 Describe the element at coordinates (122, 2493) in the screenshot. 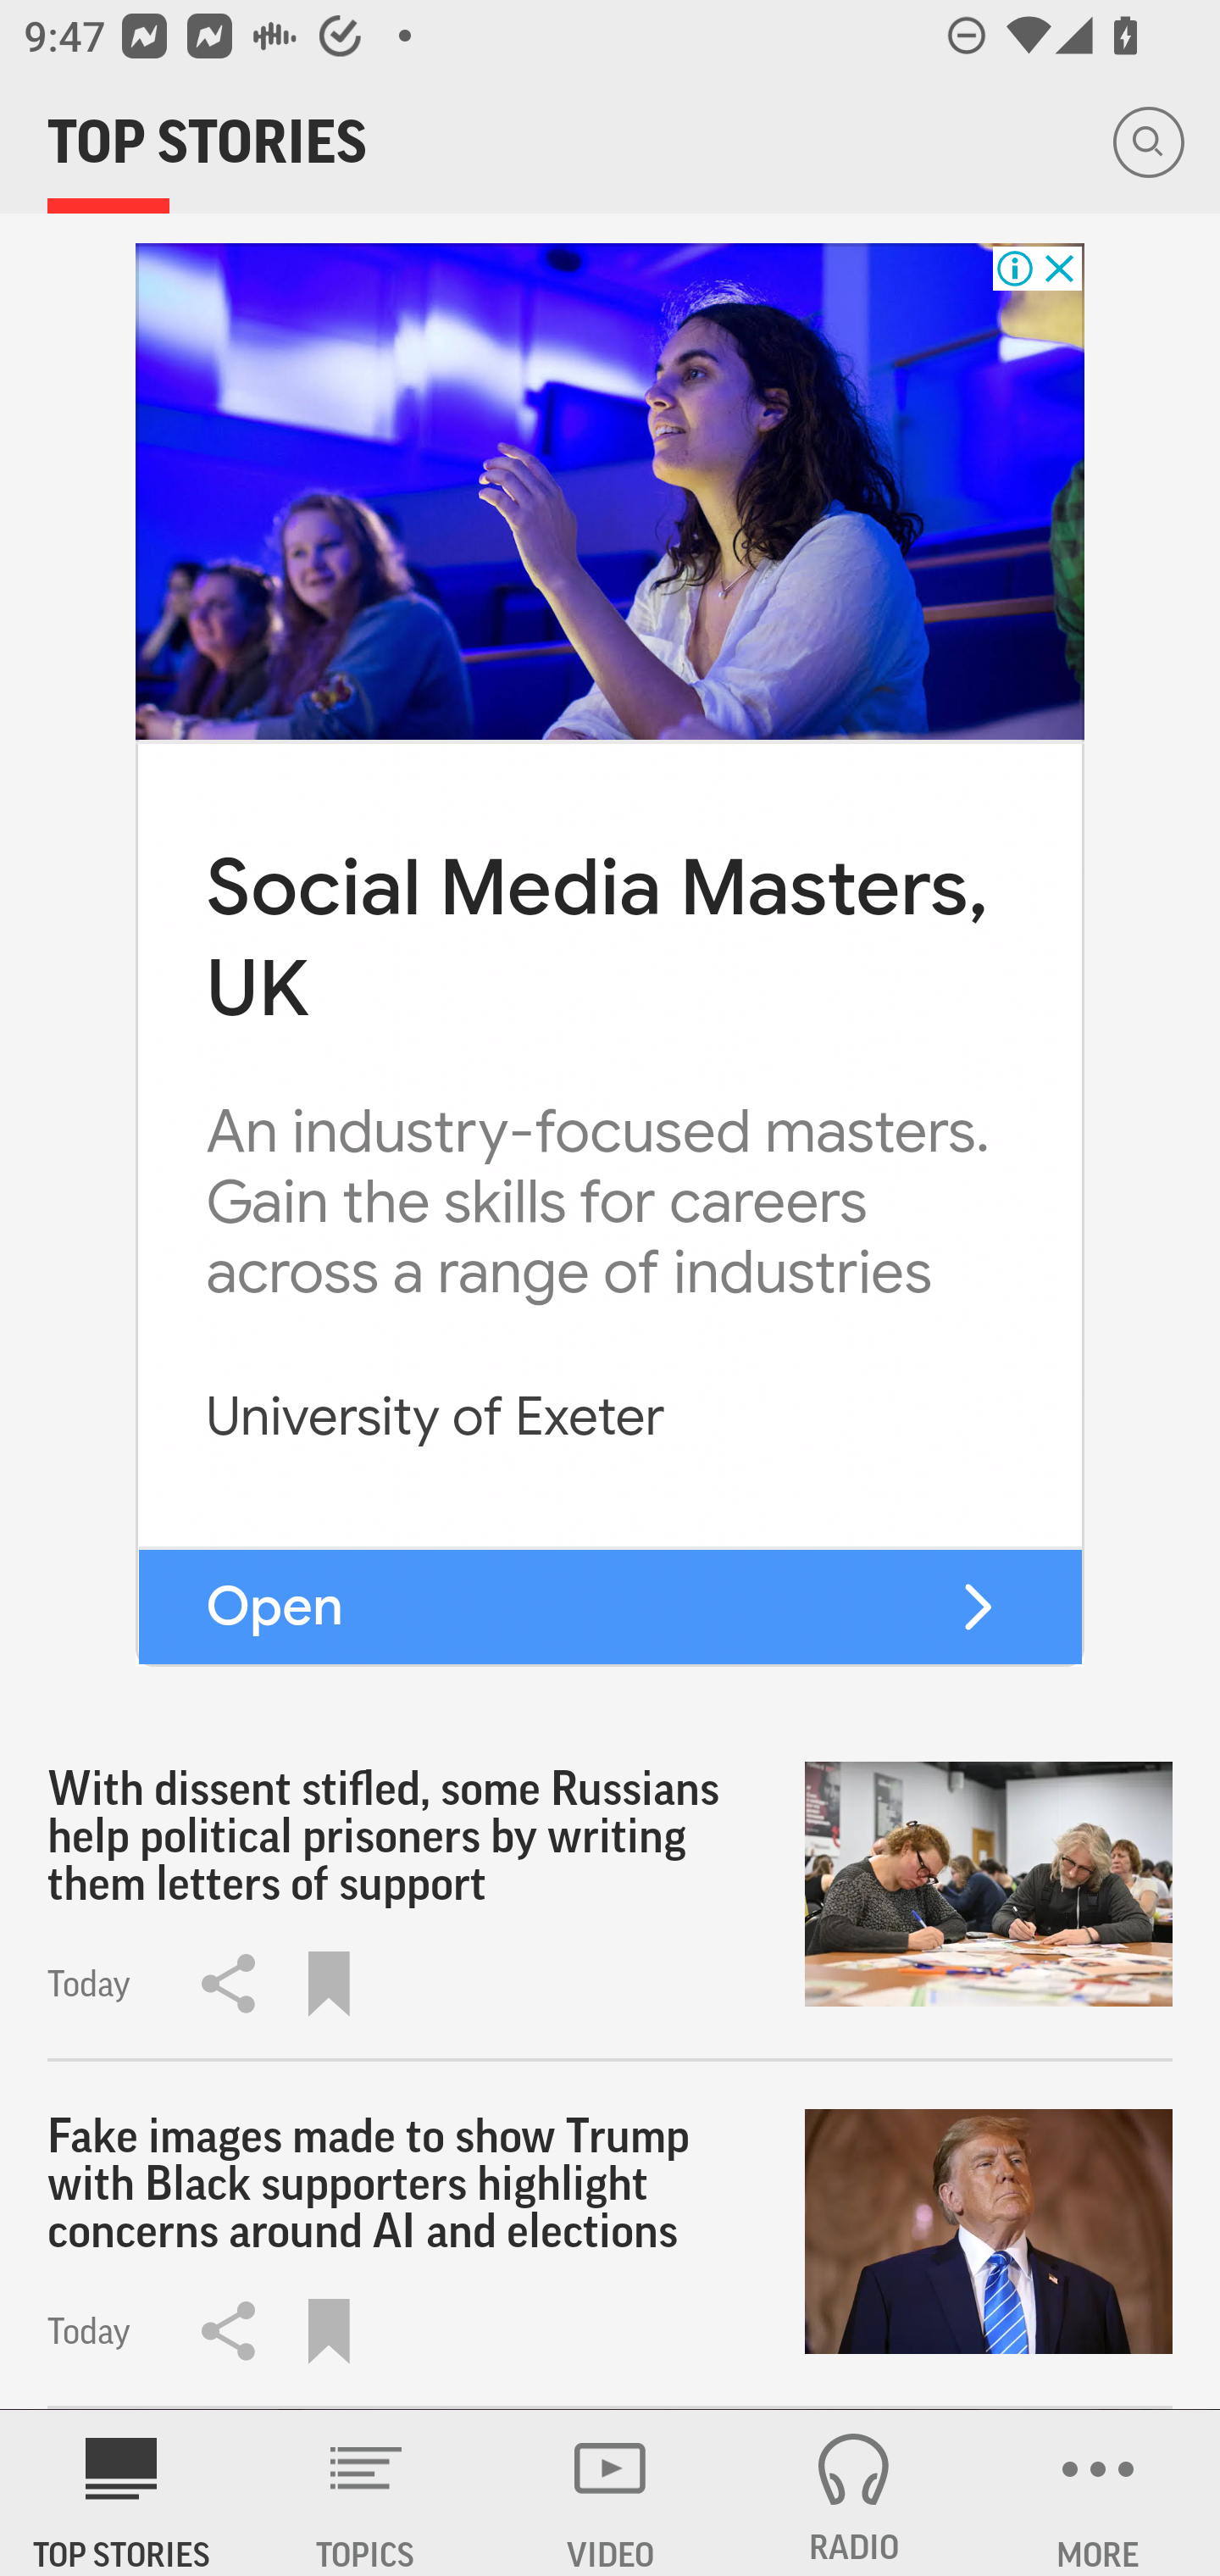

I see `AP News TOP STORIES` at that location.